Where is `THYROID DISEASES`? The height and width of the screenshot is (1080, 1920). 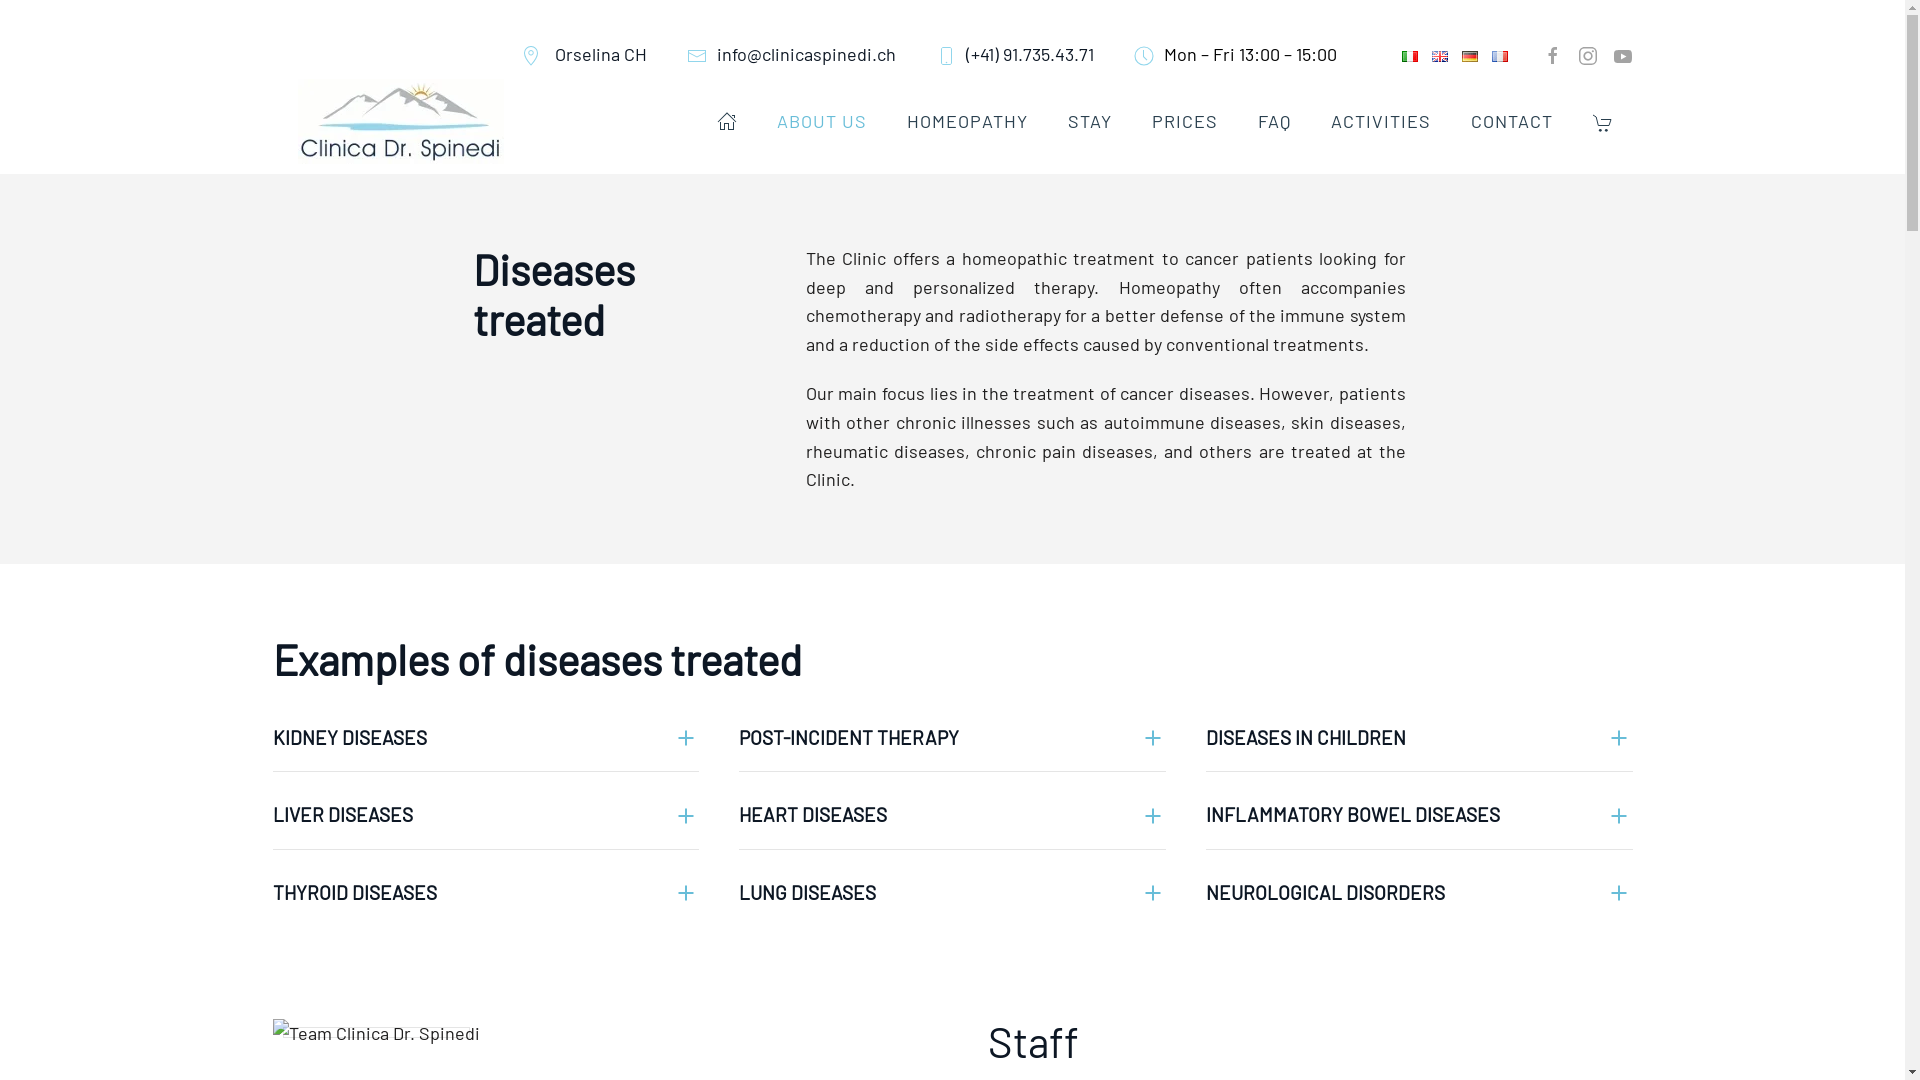 THYROID DISEASES is located at coordinates (486, 894).